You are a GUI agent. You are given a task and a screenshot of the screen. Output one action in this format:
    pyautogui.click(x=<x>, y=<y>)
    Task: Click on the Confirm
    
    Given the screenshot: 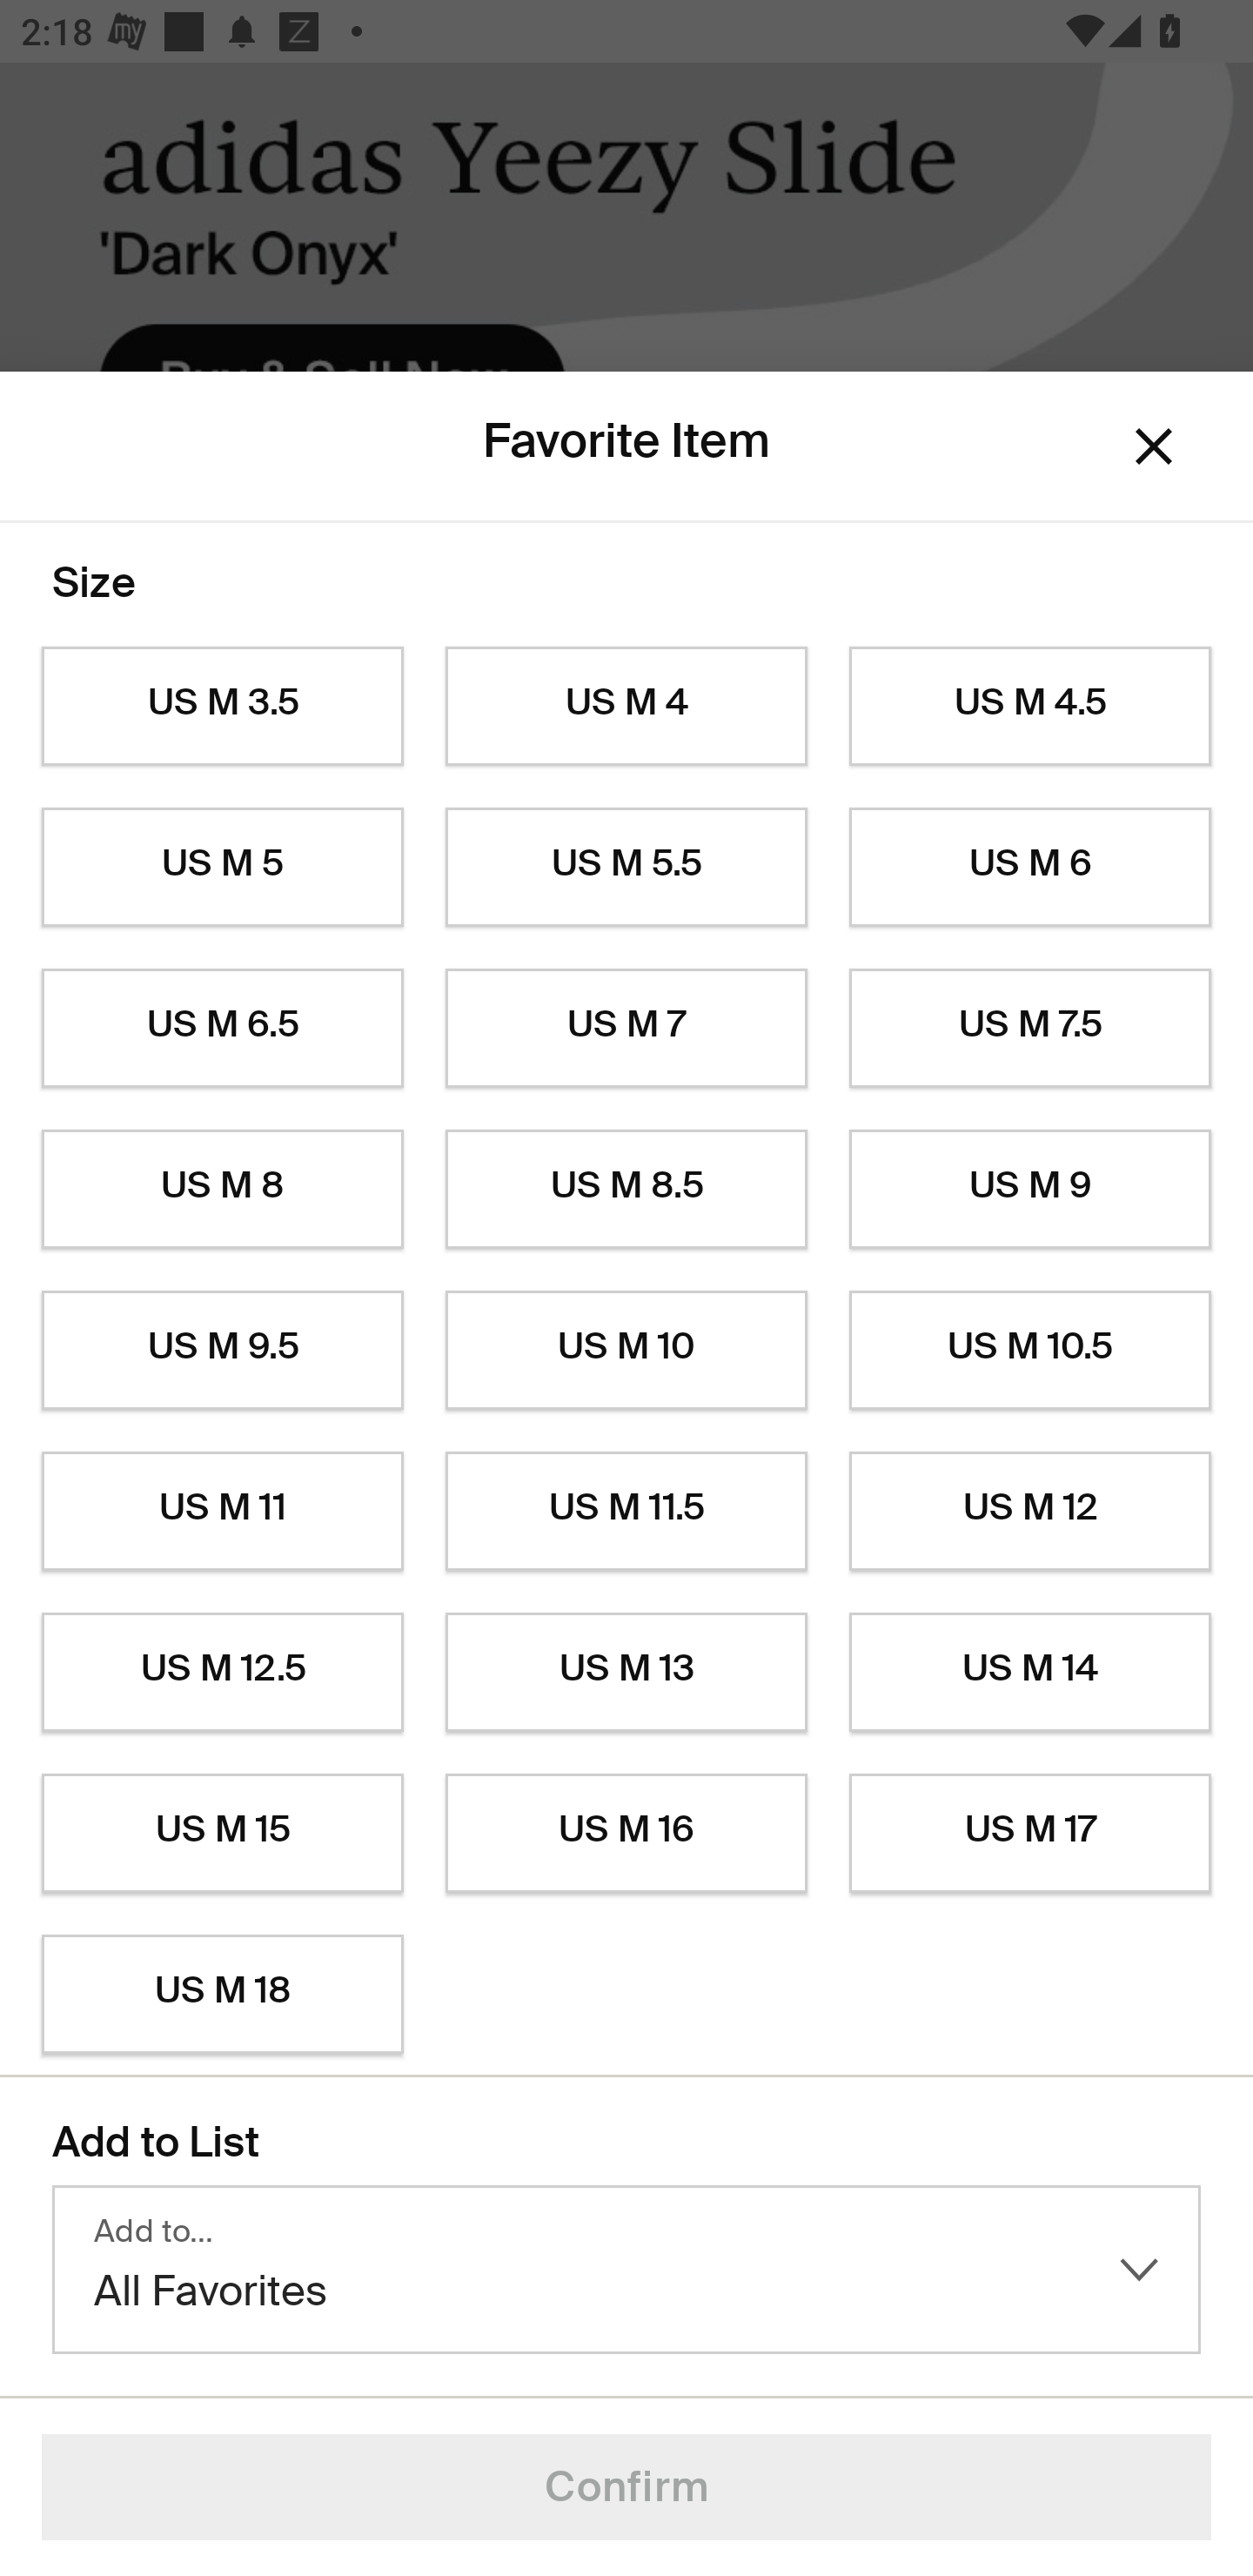 What is the action you would take?
    pyautogui.click(x=626, y=2487)
    